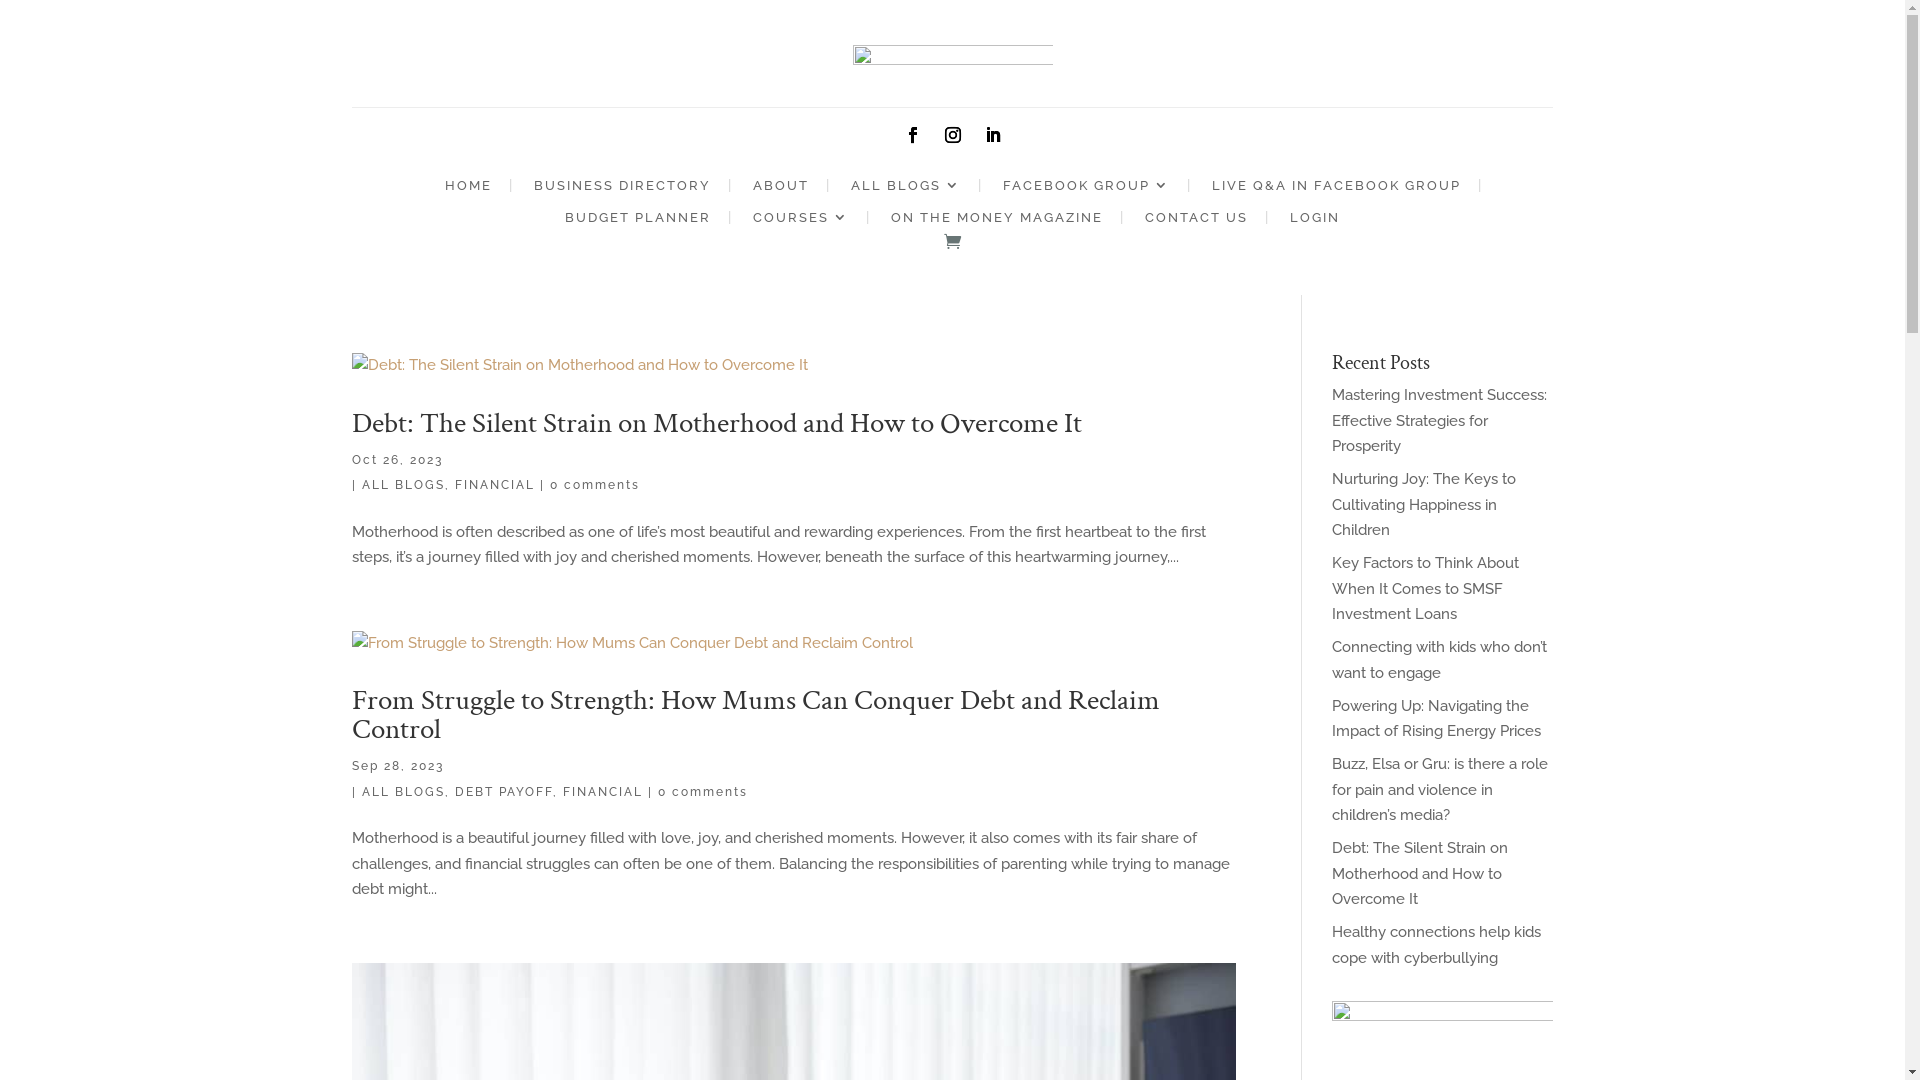 The width and height of the screenshot is (1920, 1080). Describe the element at coordinates (1196, 222) in the screenshot. I see `CONTACT US` at that location.